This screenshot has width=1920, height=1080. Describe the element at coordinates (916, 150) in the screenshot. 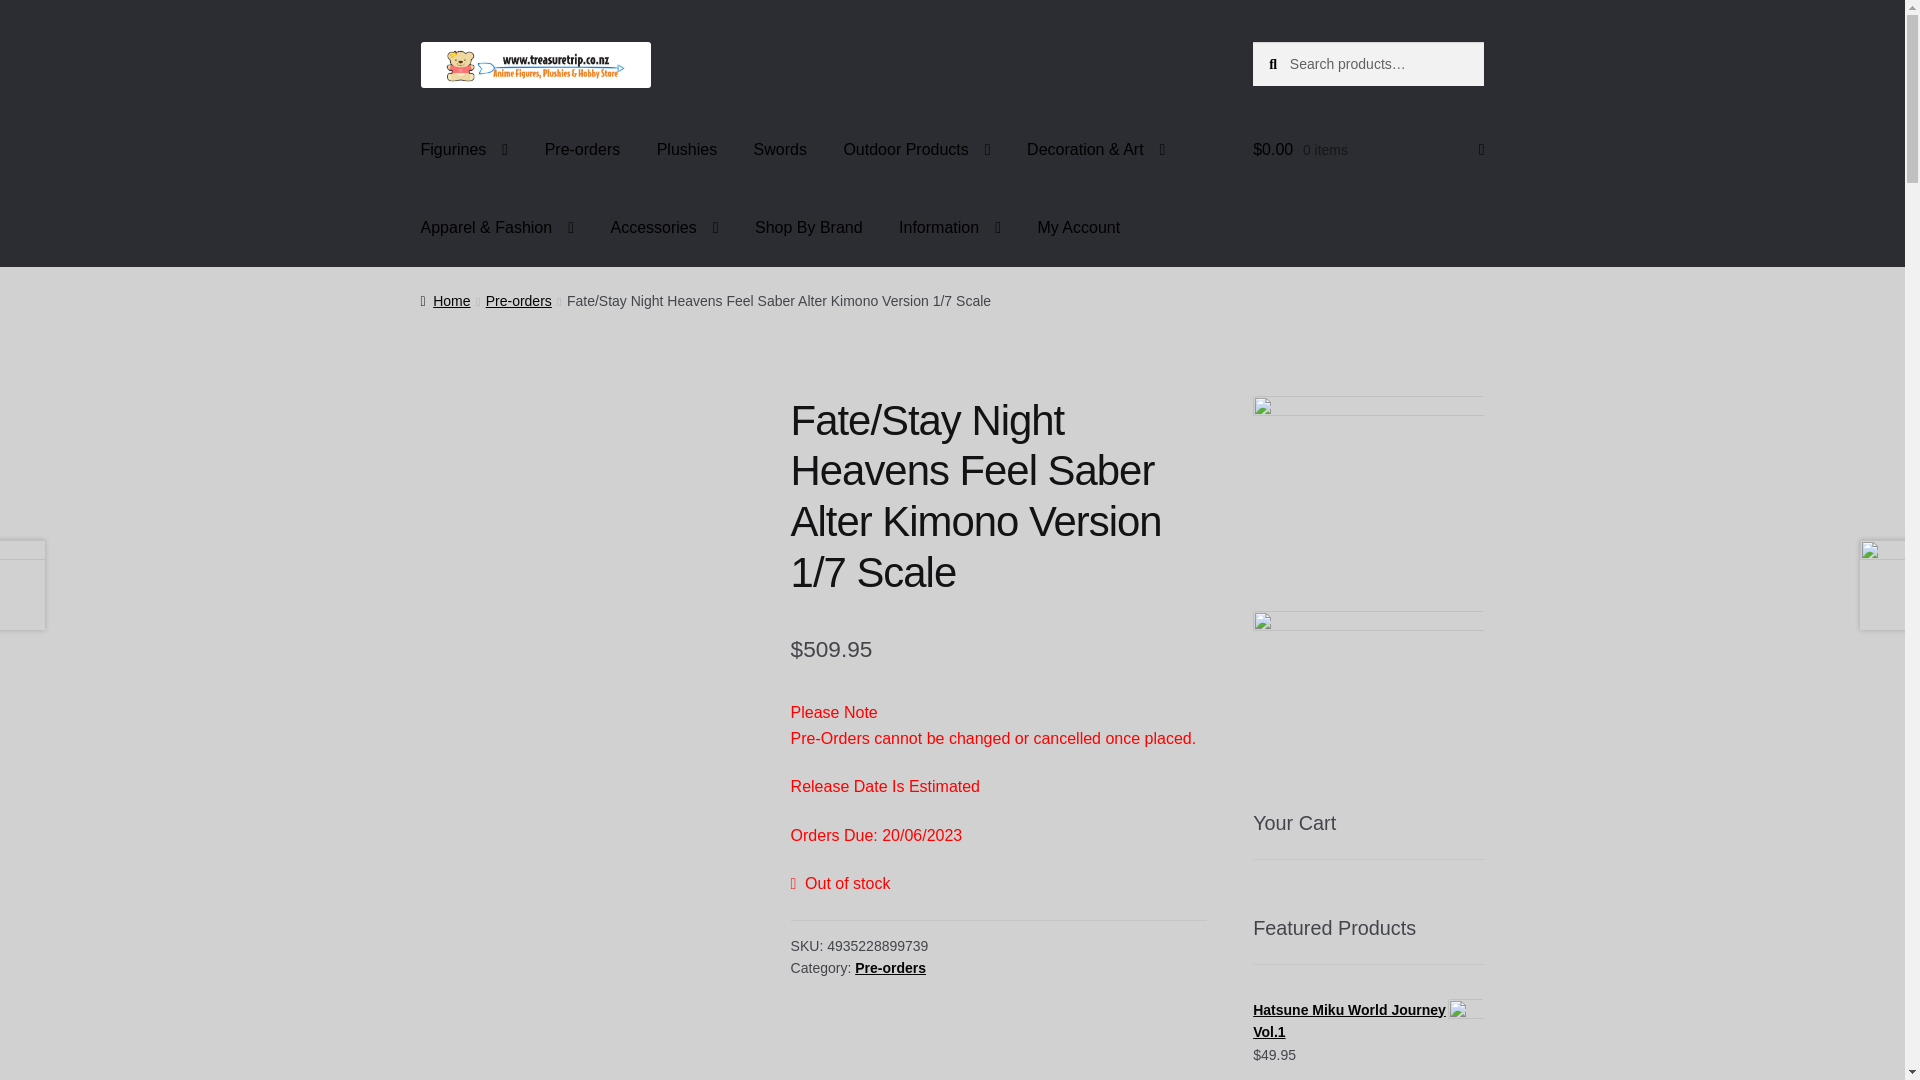

I see `Outdoor Products` at that location.